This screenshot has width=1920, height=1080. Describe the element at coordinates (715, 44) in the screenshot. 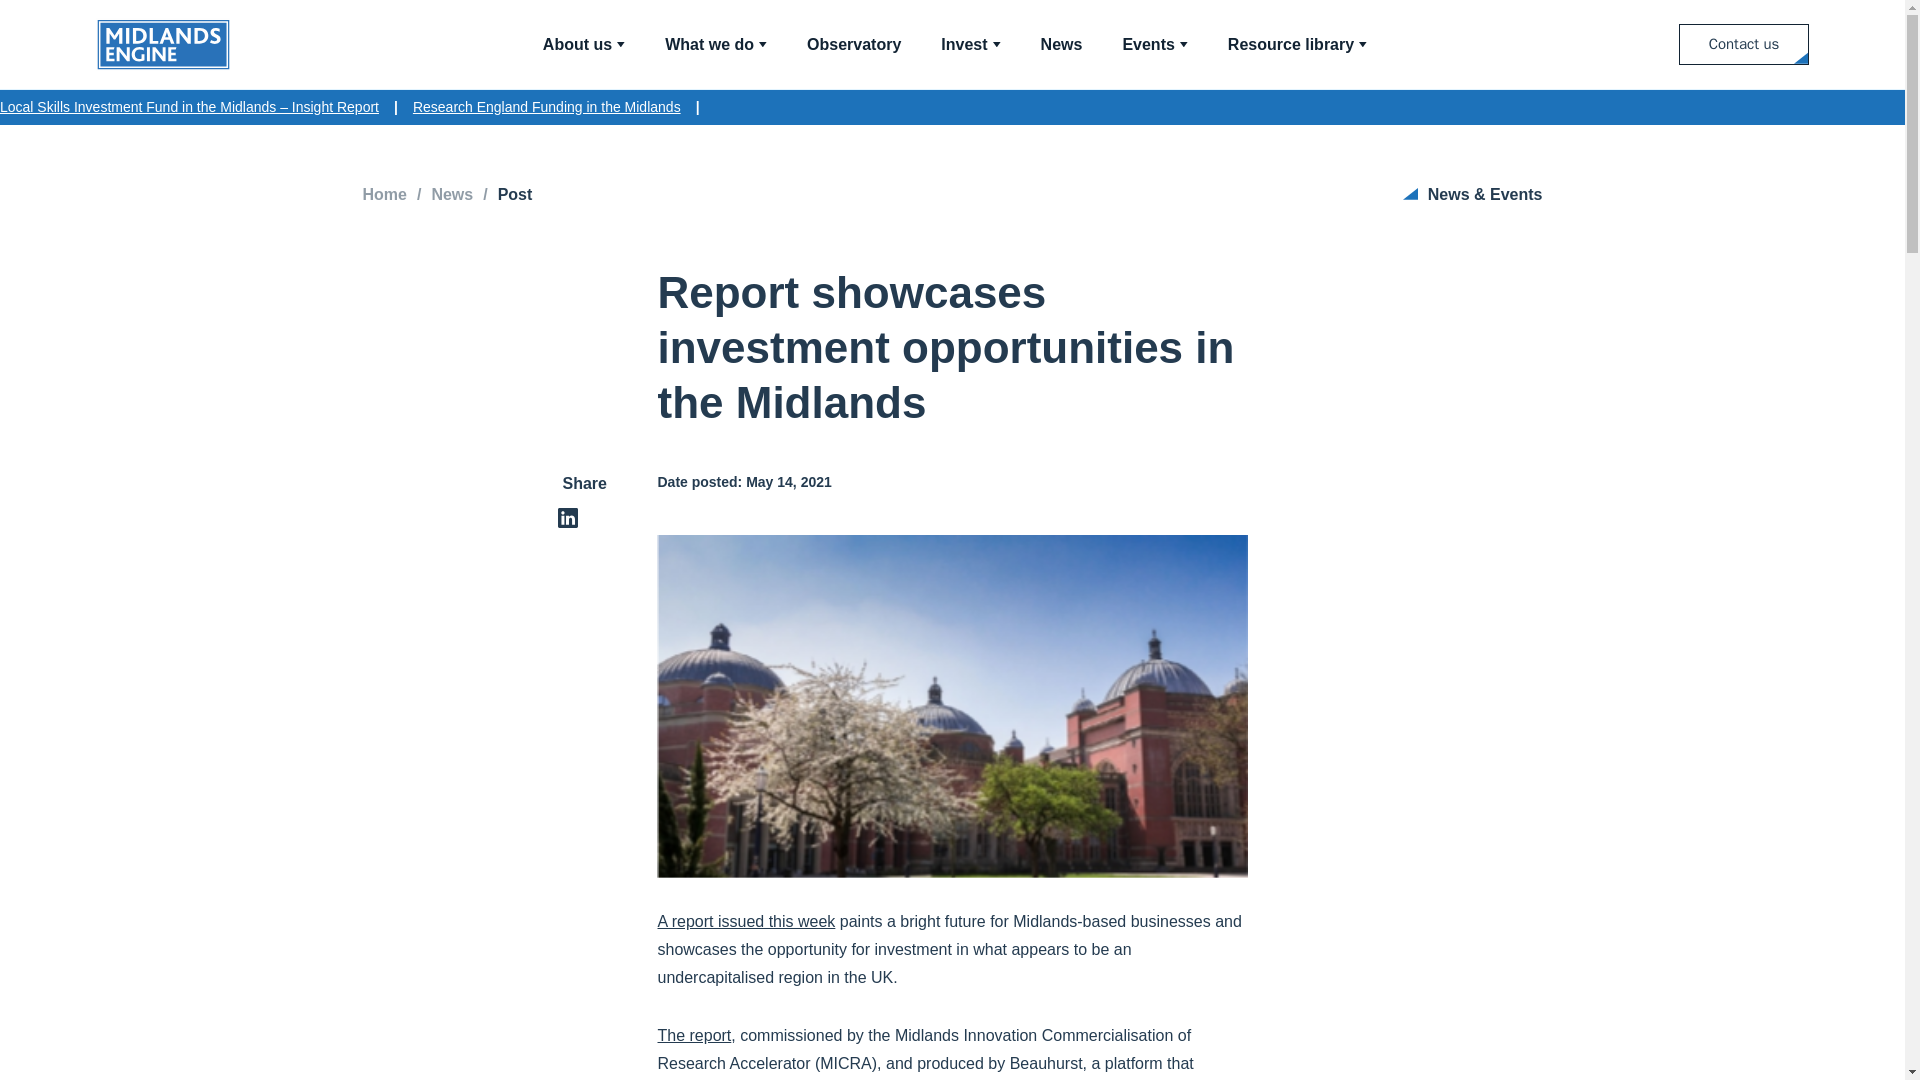

I see `What we do` at that location.